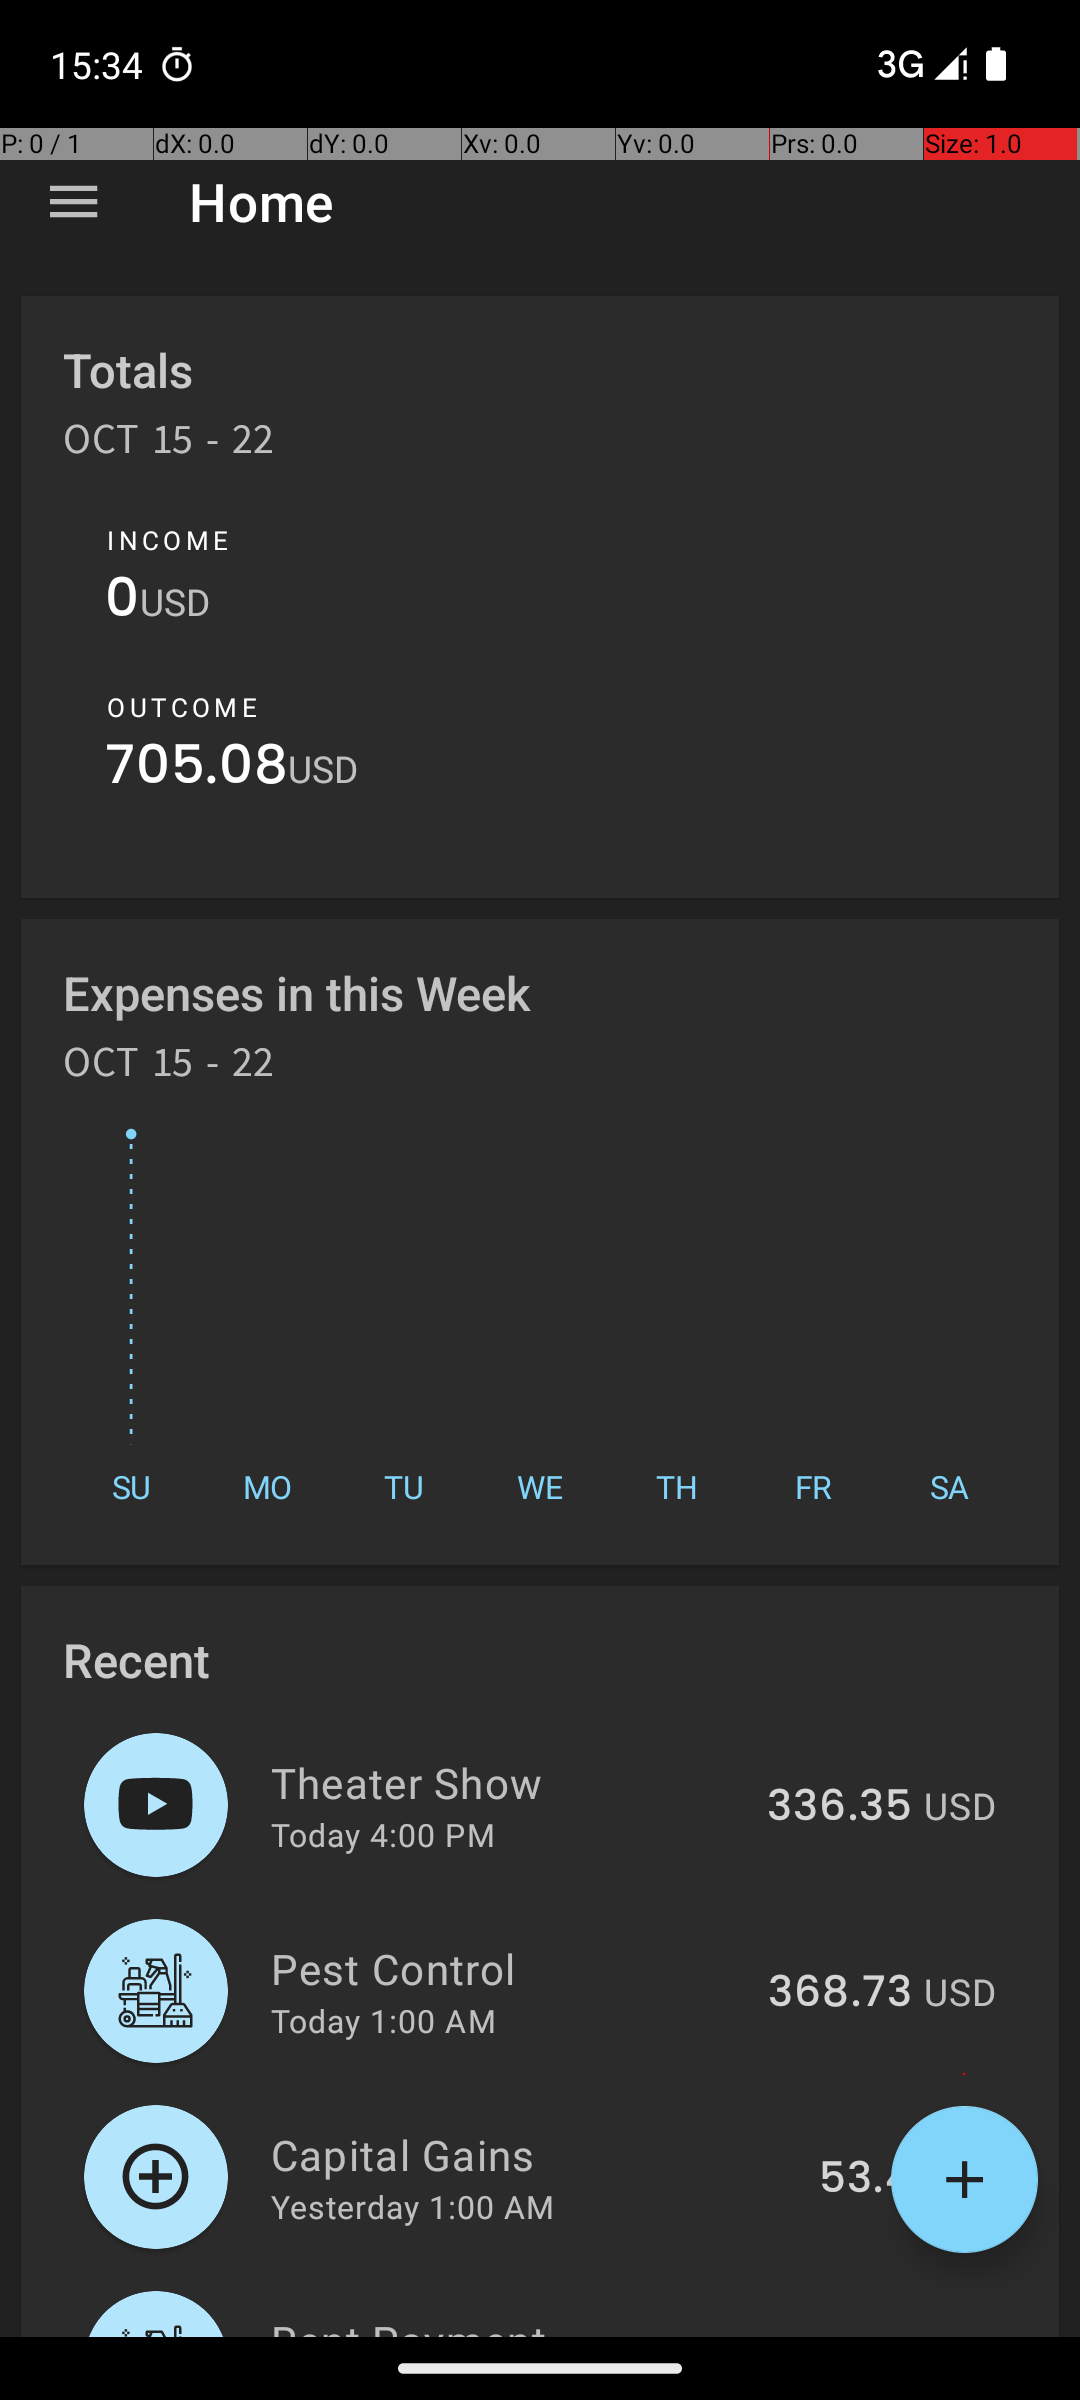  What do you see at coordinates (196, 770) in the screenshot?
I see `705.08` at bounding box center [196, 770].